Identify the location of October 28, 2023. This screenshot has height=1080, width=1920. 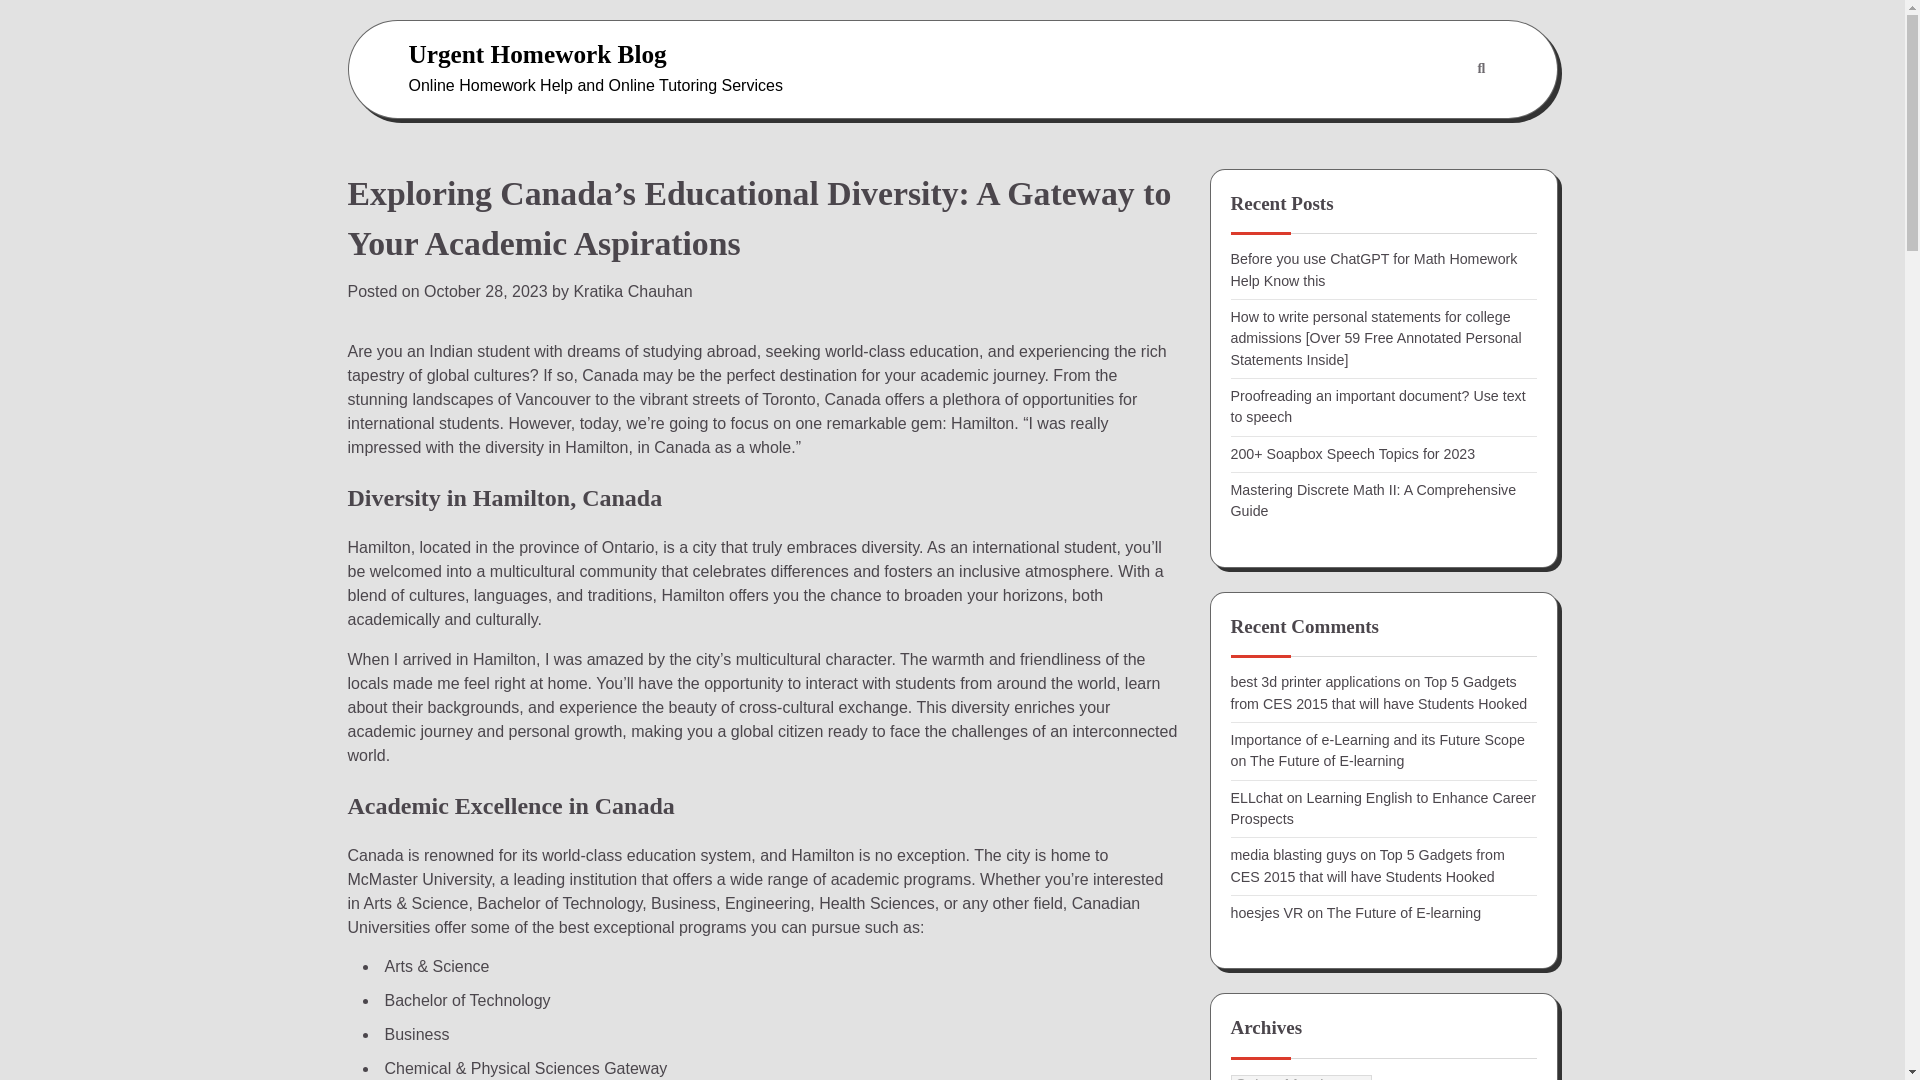
(486, 291).